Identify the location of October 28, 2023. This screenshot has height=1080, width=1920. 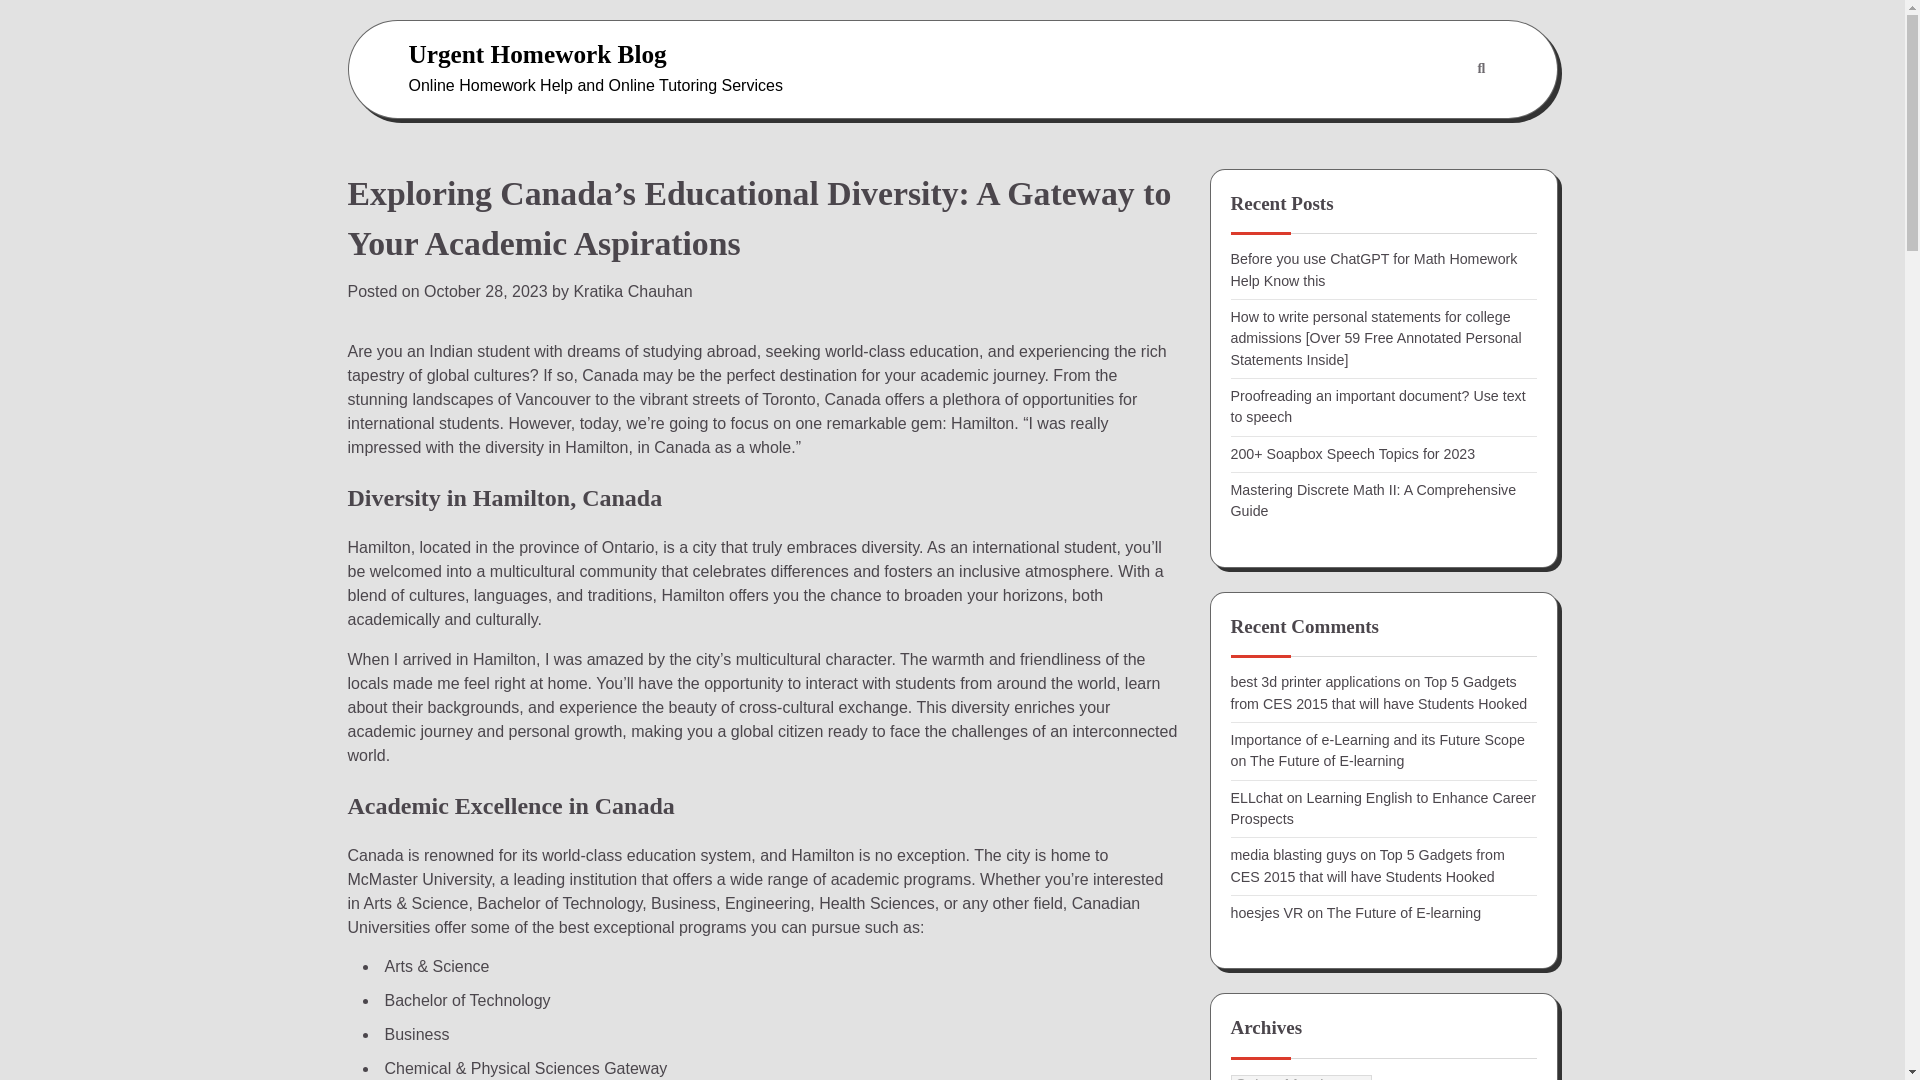
(486, 291).